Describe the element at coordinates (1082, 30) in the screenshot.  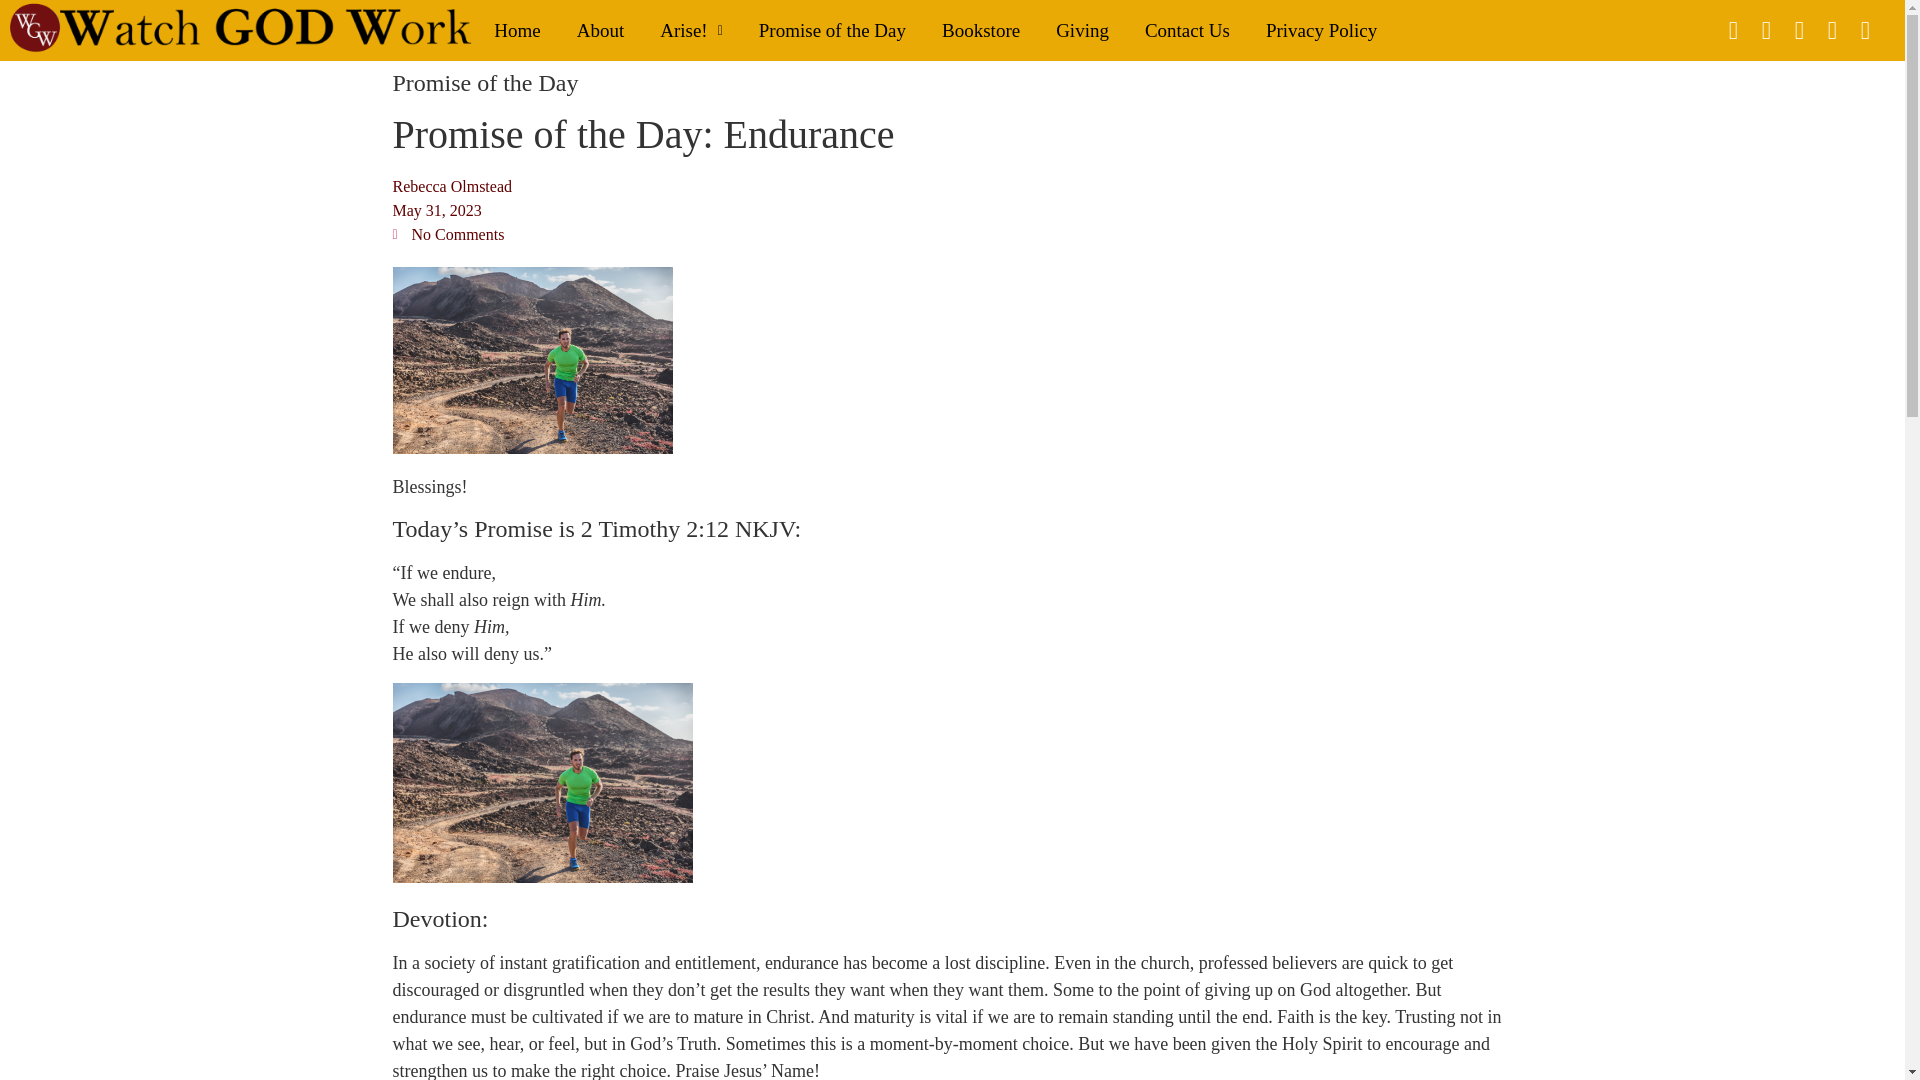
I see `Giving` at that location.